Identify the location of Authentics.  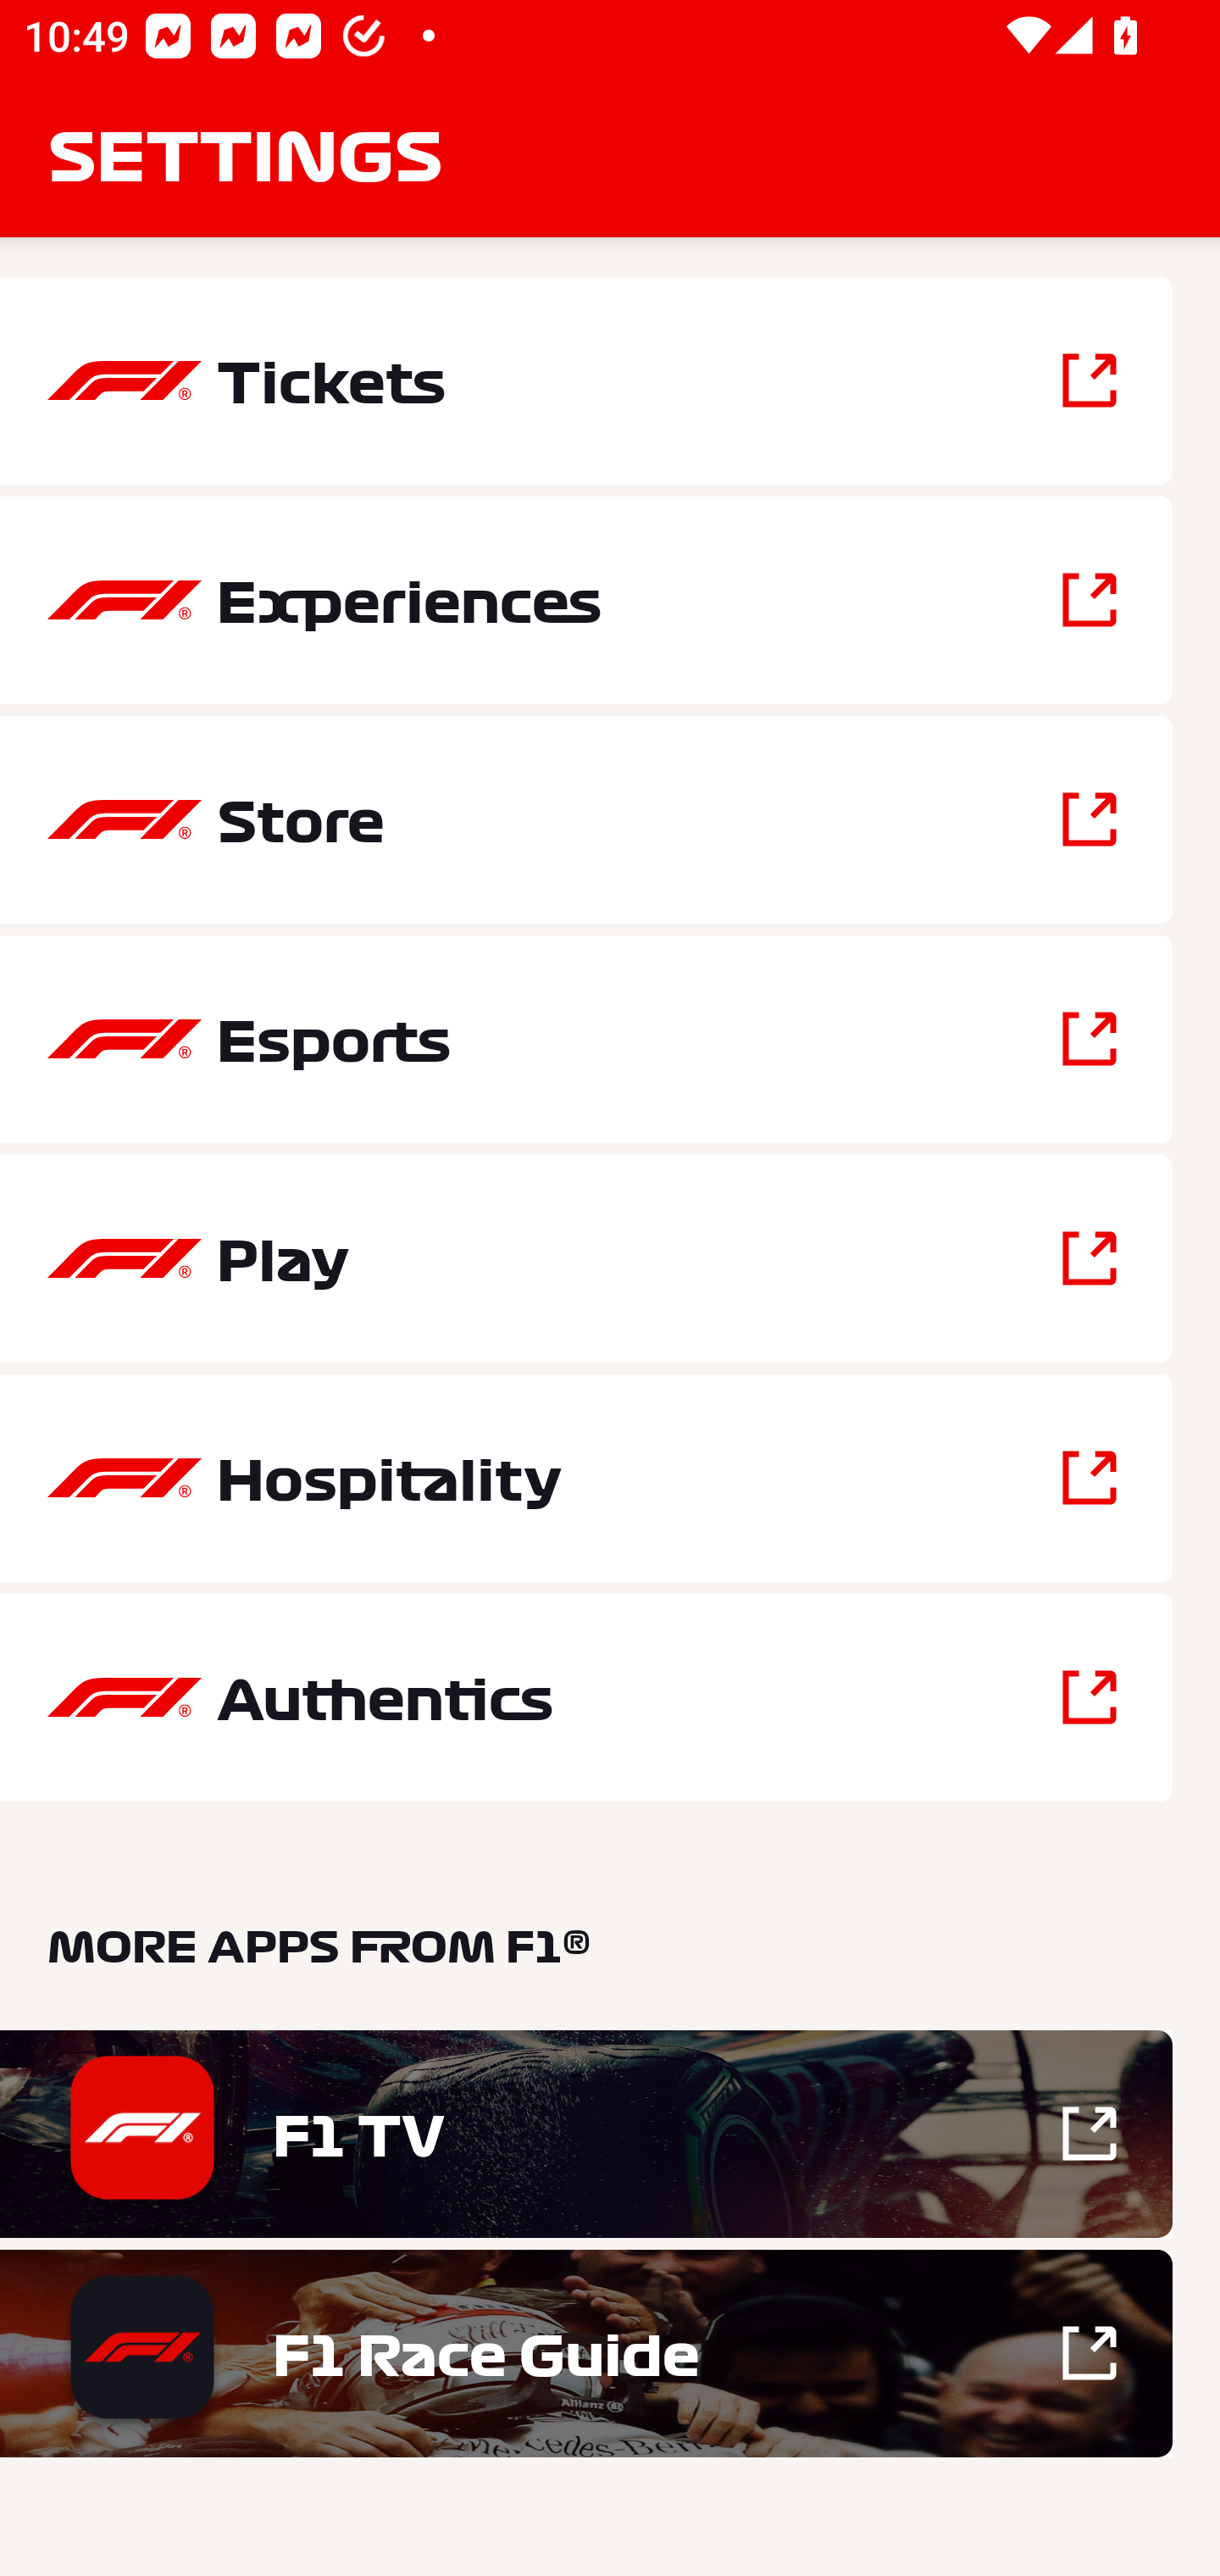
(586, 1696).